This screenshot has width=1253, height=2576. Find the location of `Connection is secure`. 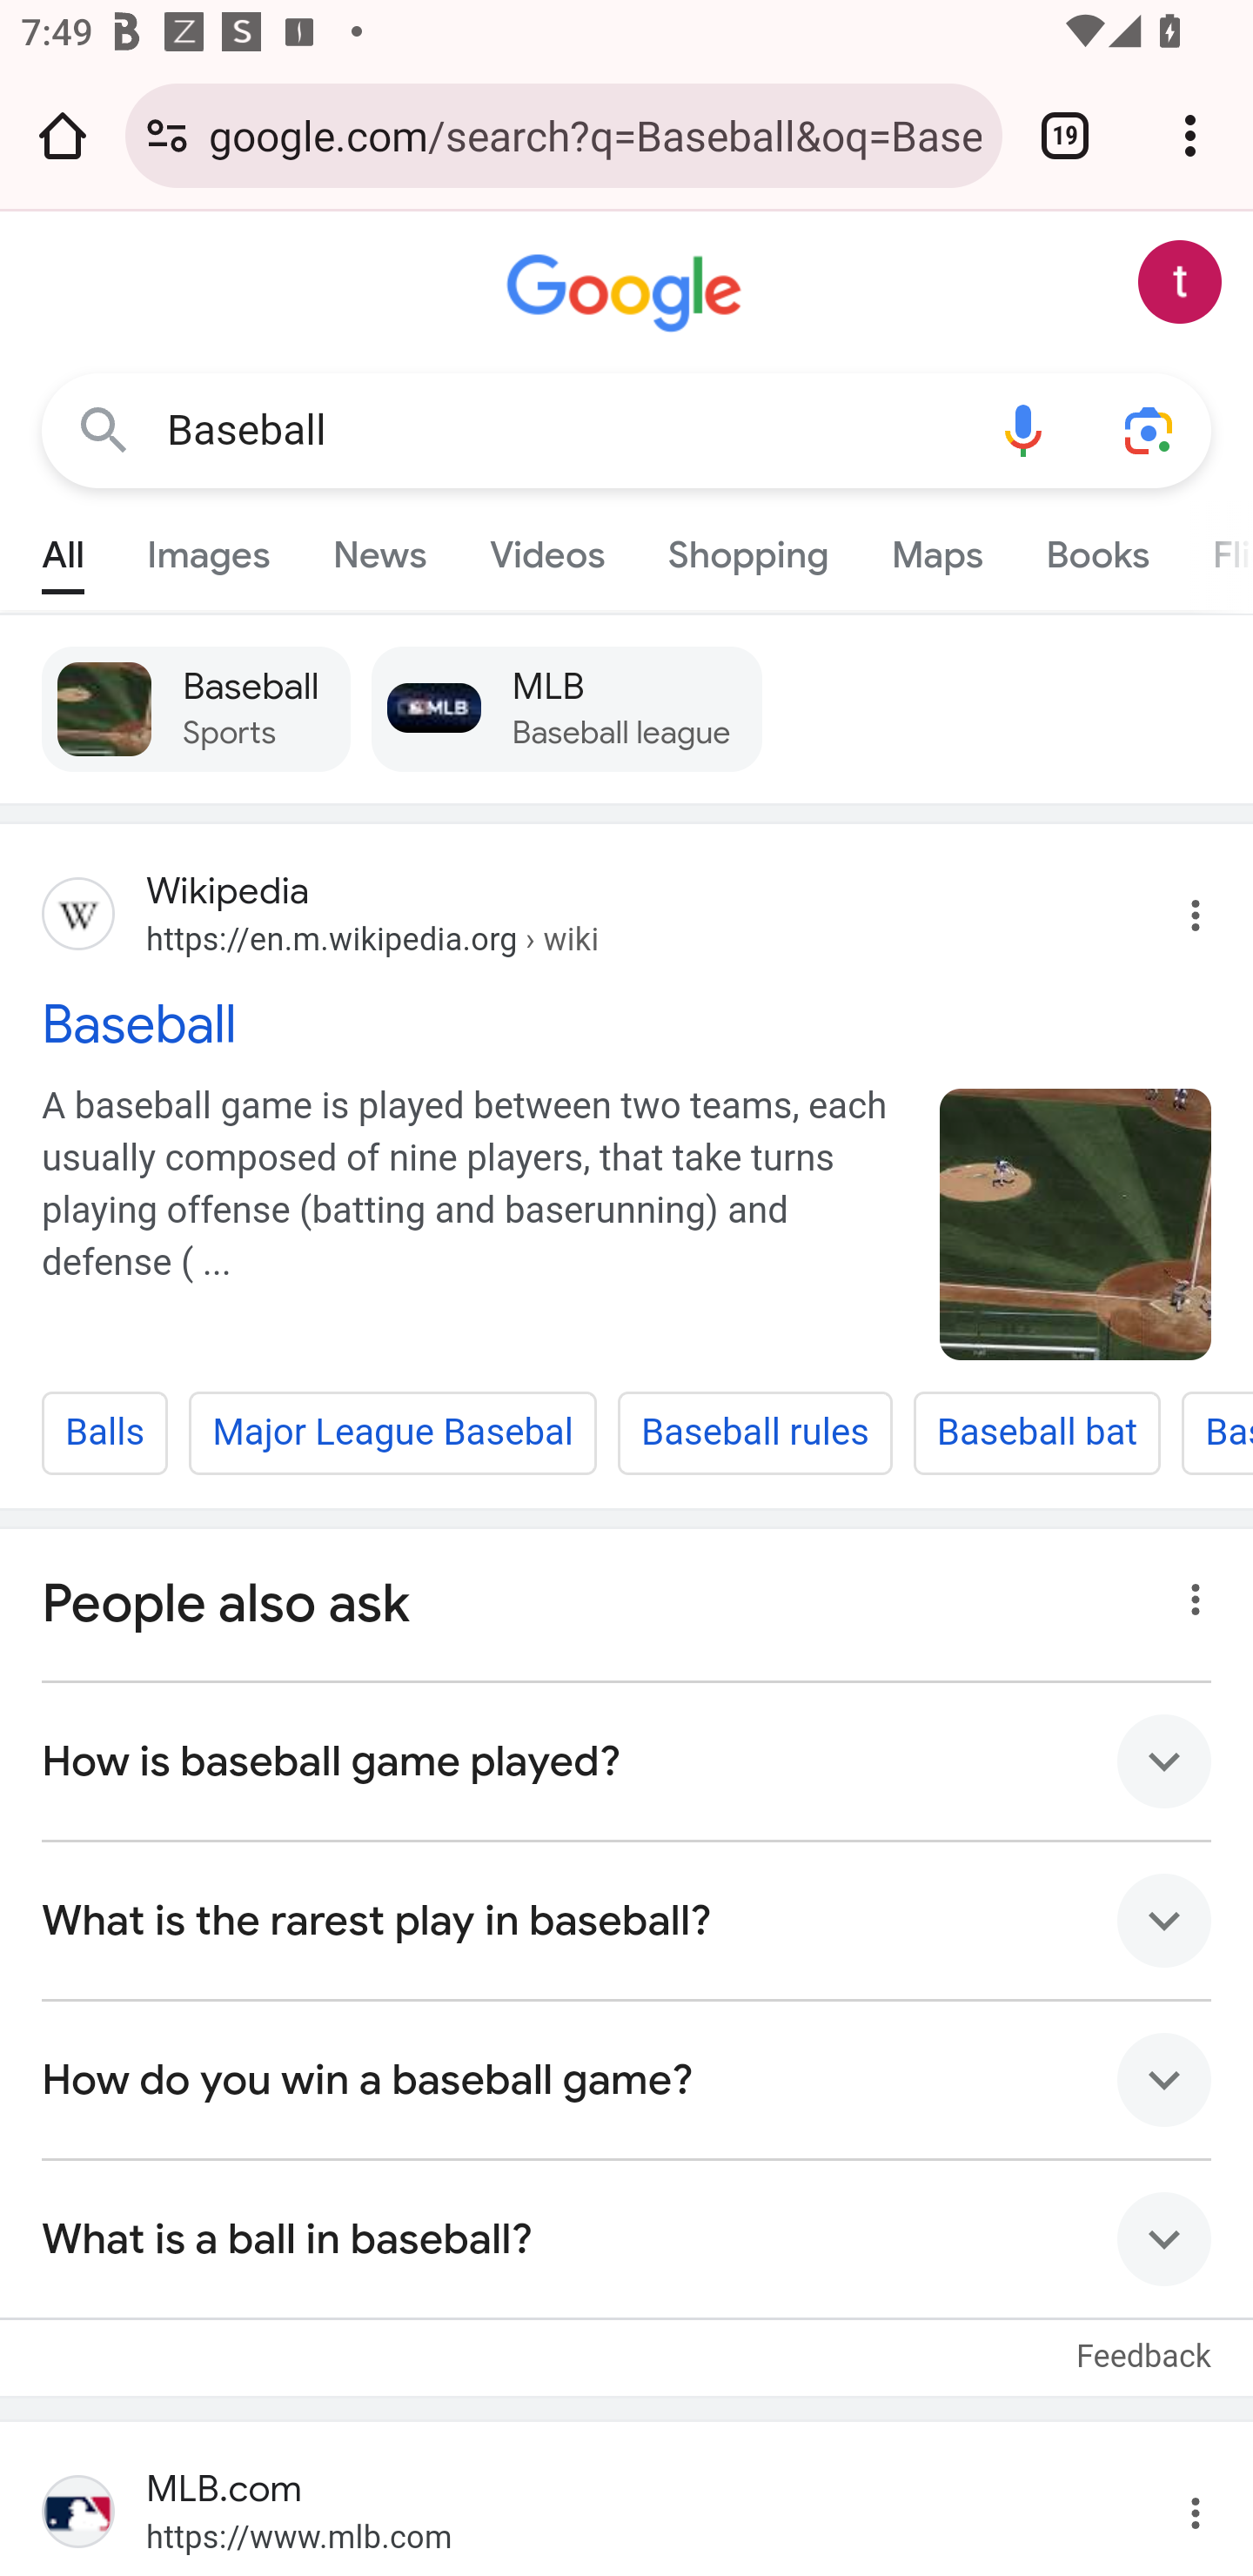

Connection is secure is located at coordinates (167, 135).